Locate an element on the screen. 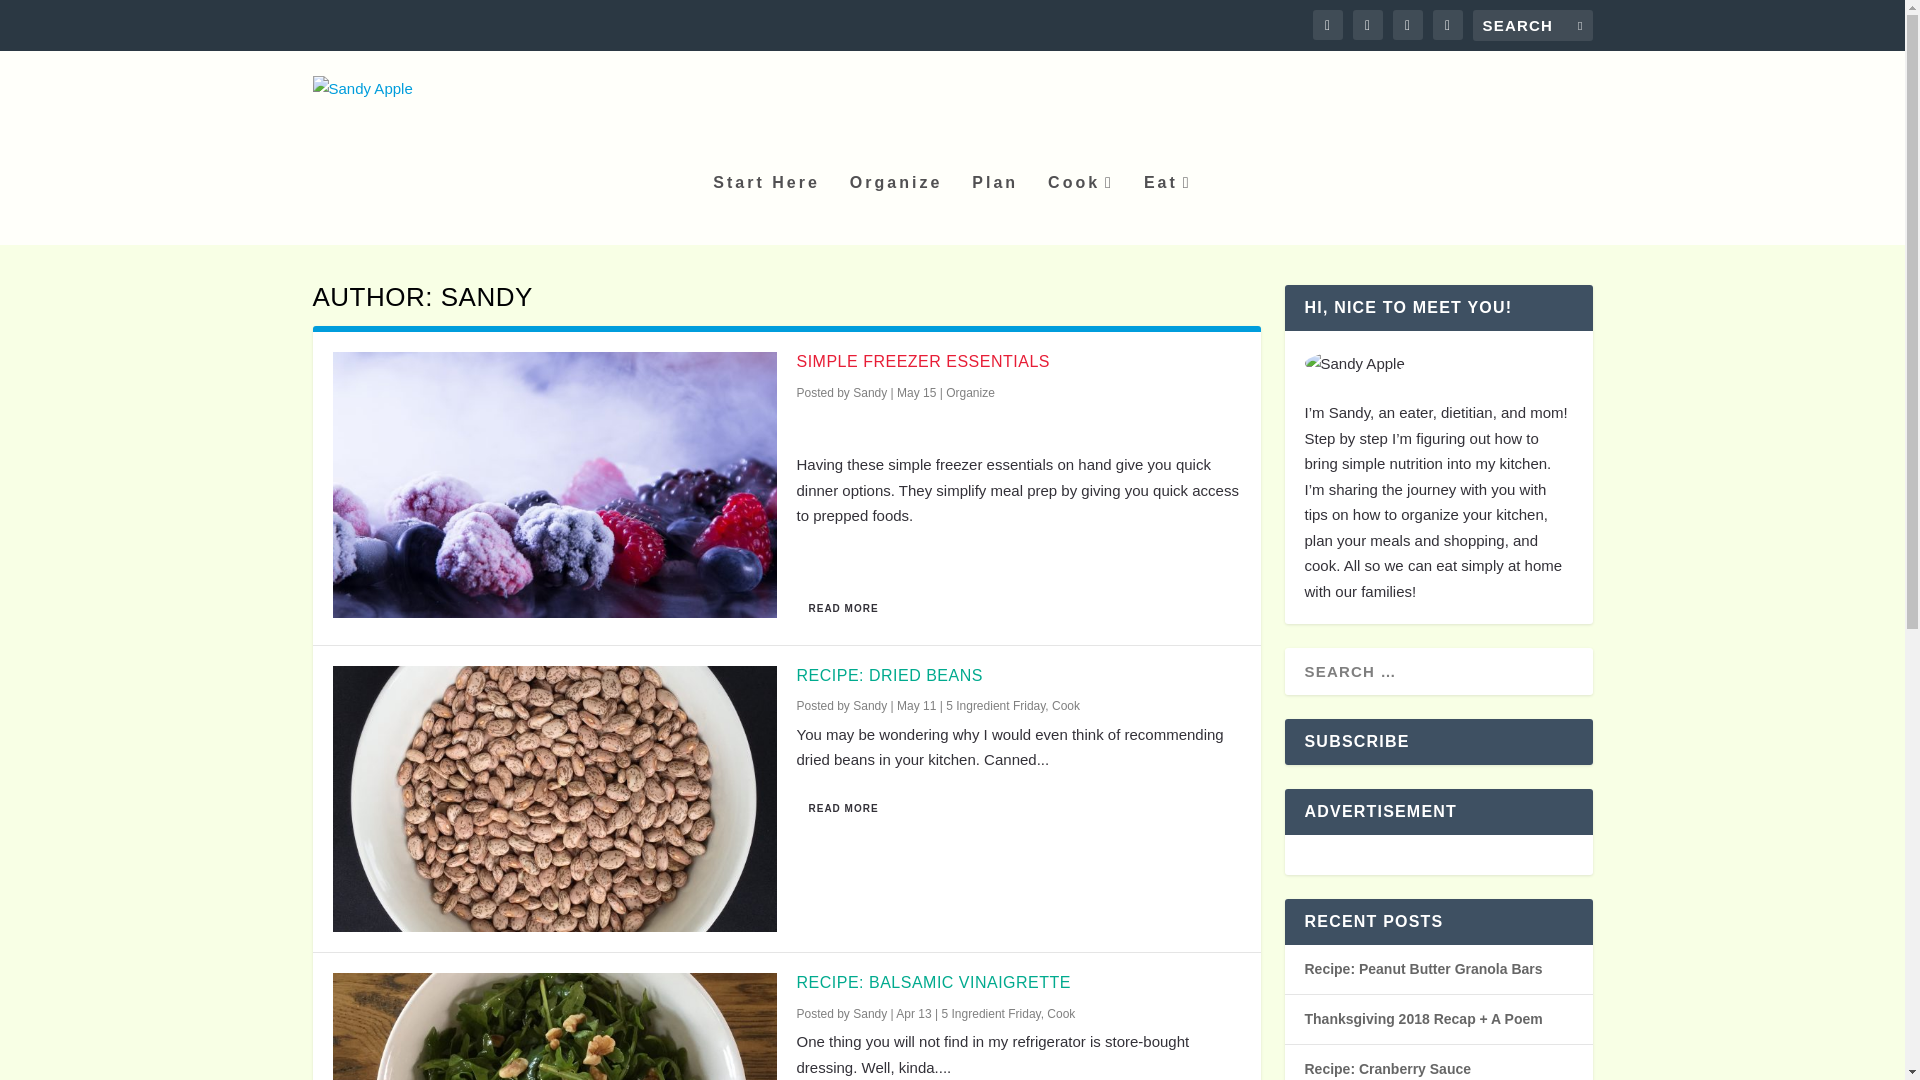 The image size is (1920, 1080). Sandy is located at coordinates (870, 1013).